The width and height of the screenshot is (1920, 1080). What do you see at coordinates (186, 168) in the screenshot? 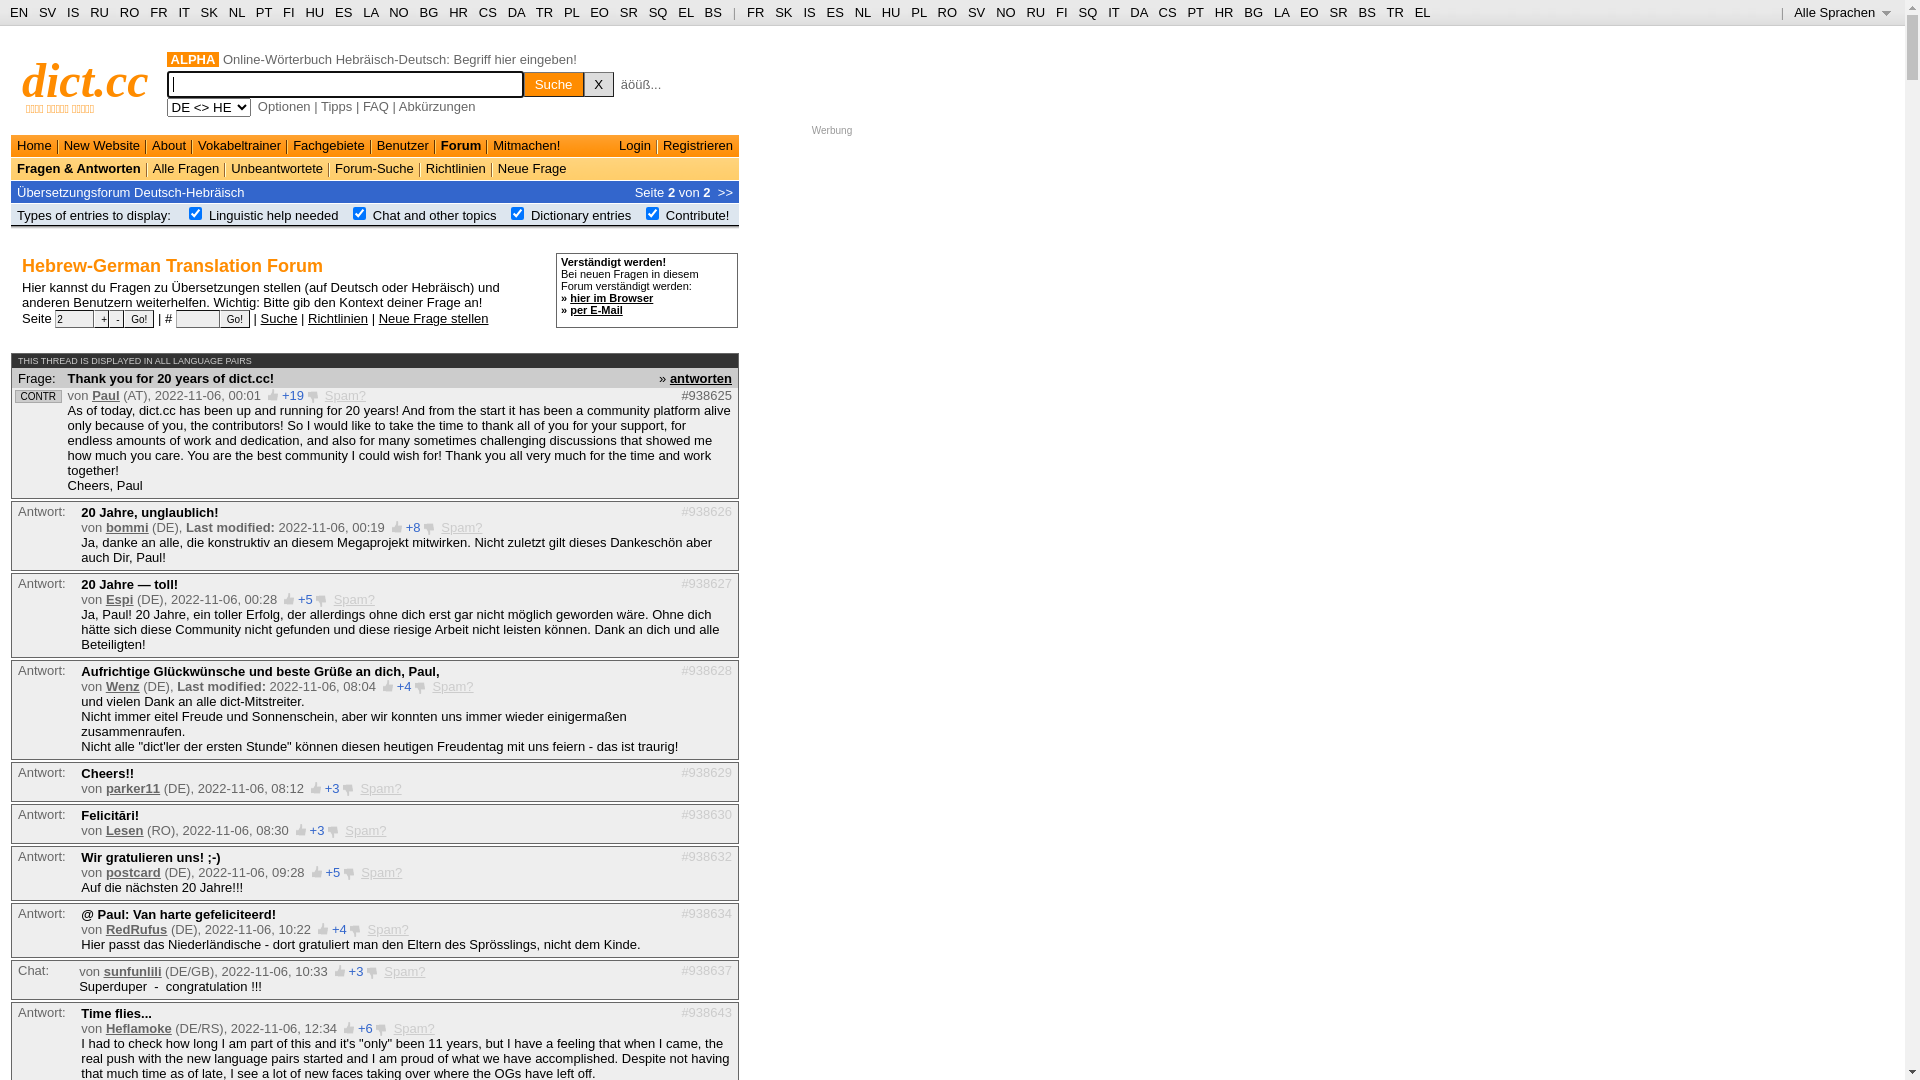
I see `Alle Fragen` at bounding box center [186, 168].